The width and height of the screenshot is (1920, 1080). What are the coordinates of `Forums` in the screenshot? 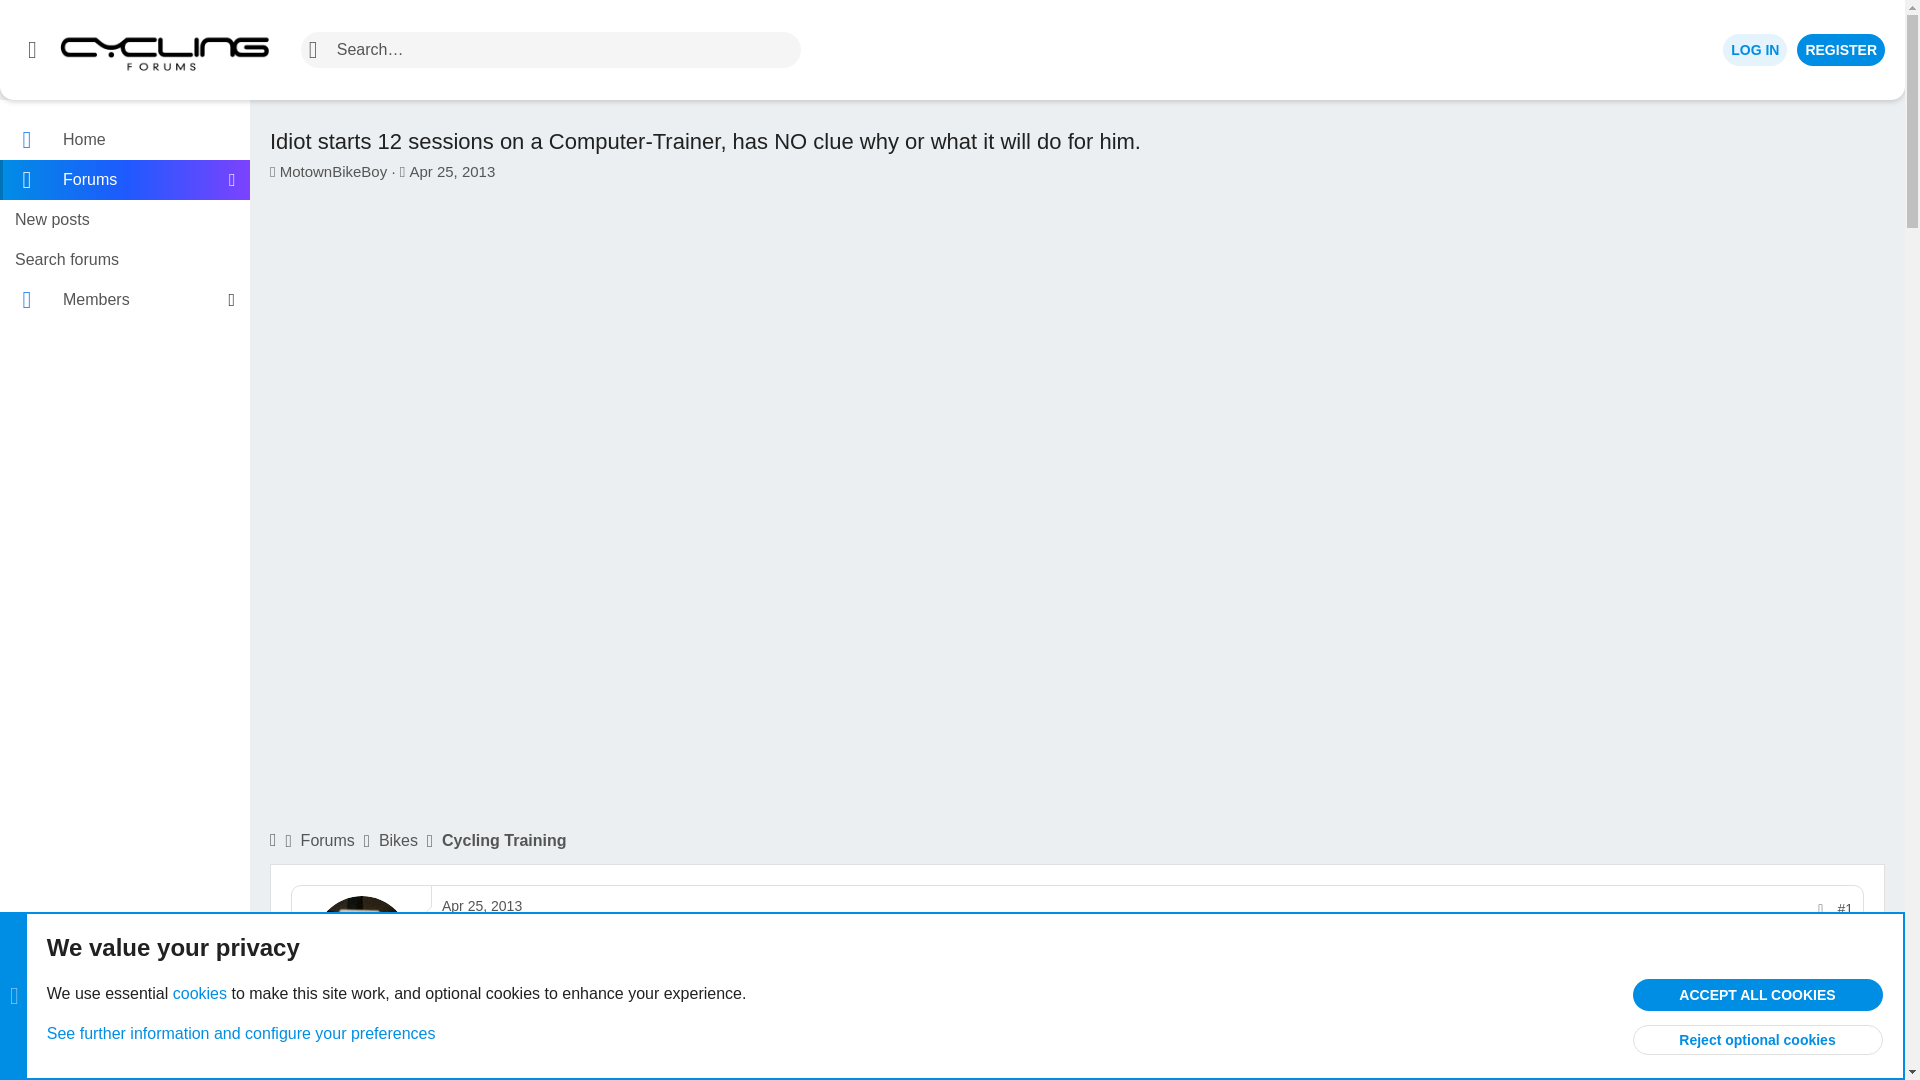 It's located at (114, 179).